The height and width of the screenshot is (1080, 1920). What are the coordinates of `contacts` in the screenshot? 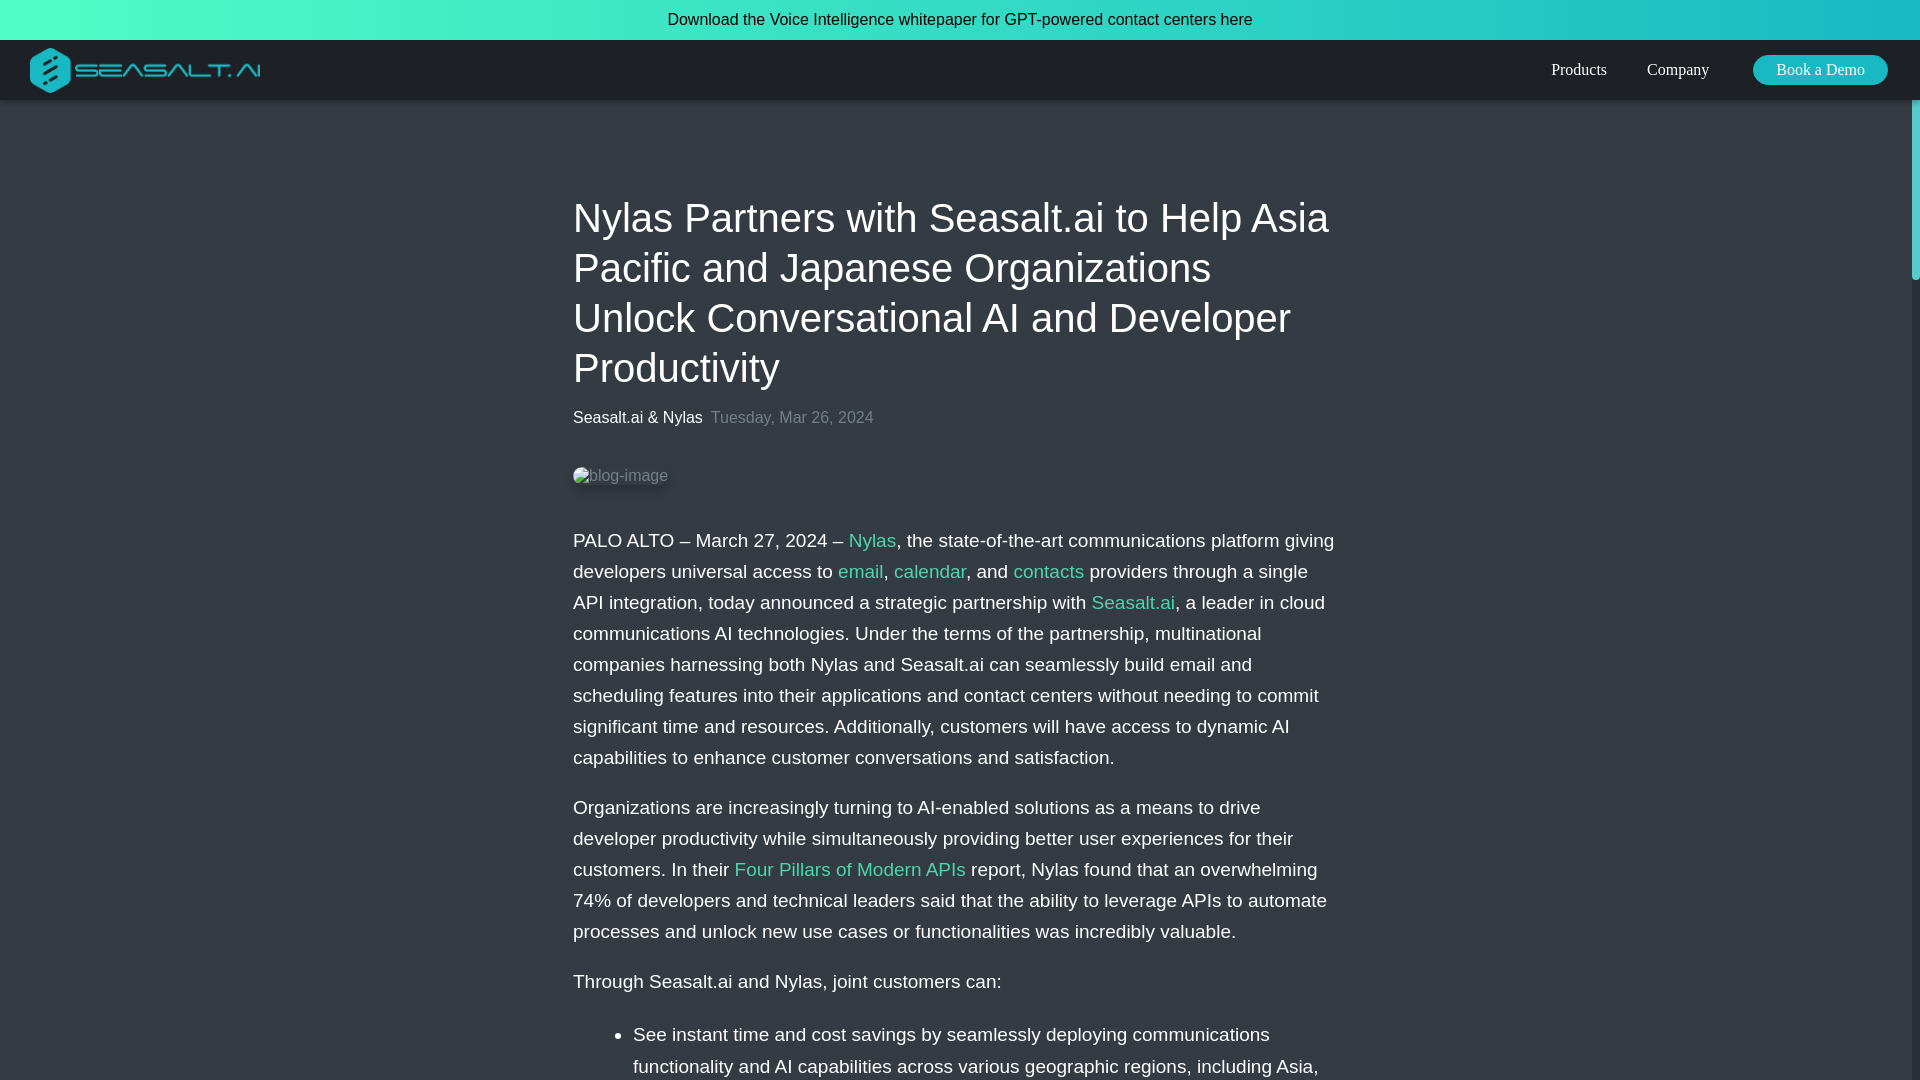 It's located at (1048, 571).